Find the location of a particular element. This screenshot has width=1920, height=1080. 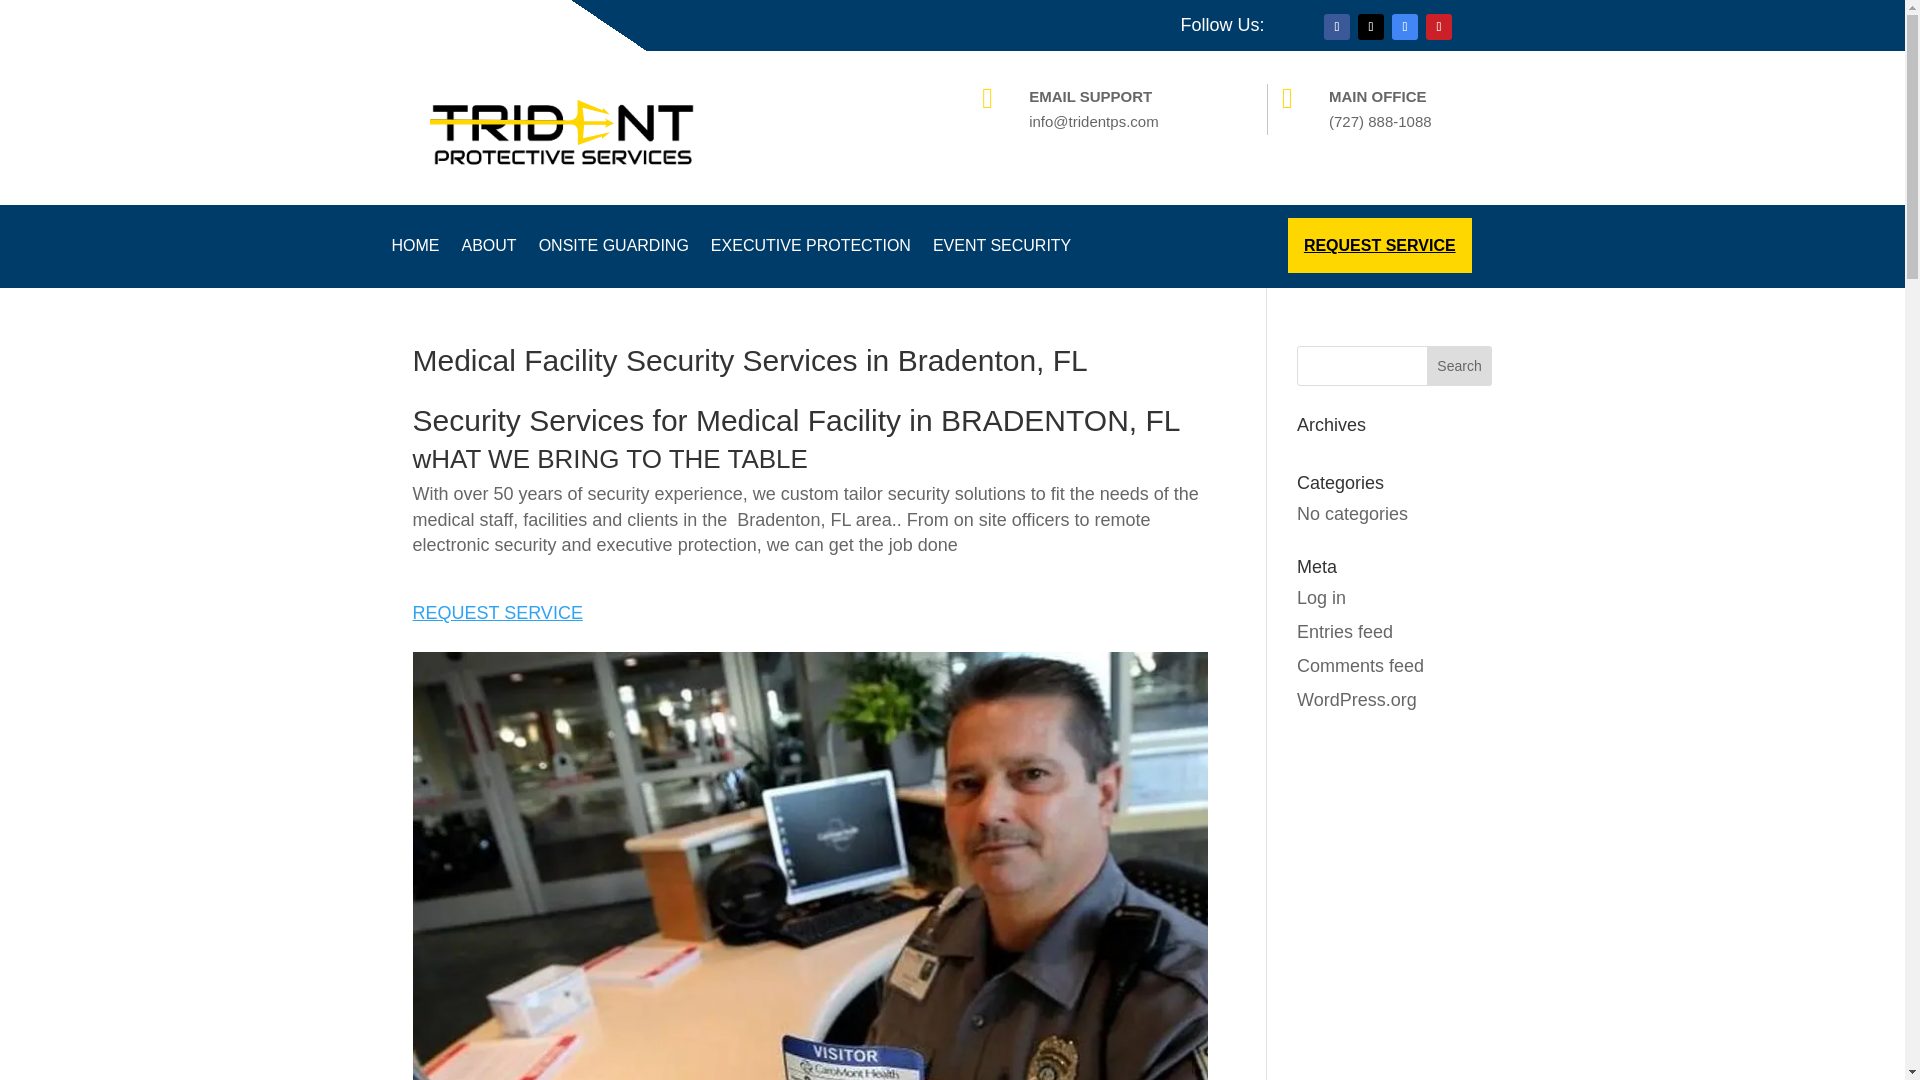

HOME is located at coordinates (415, 250).